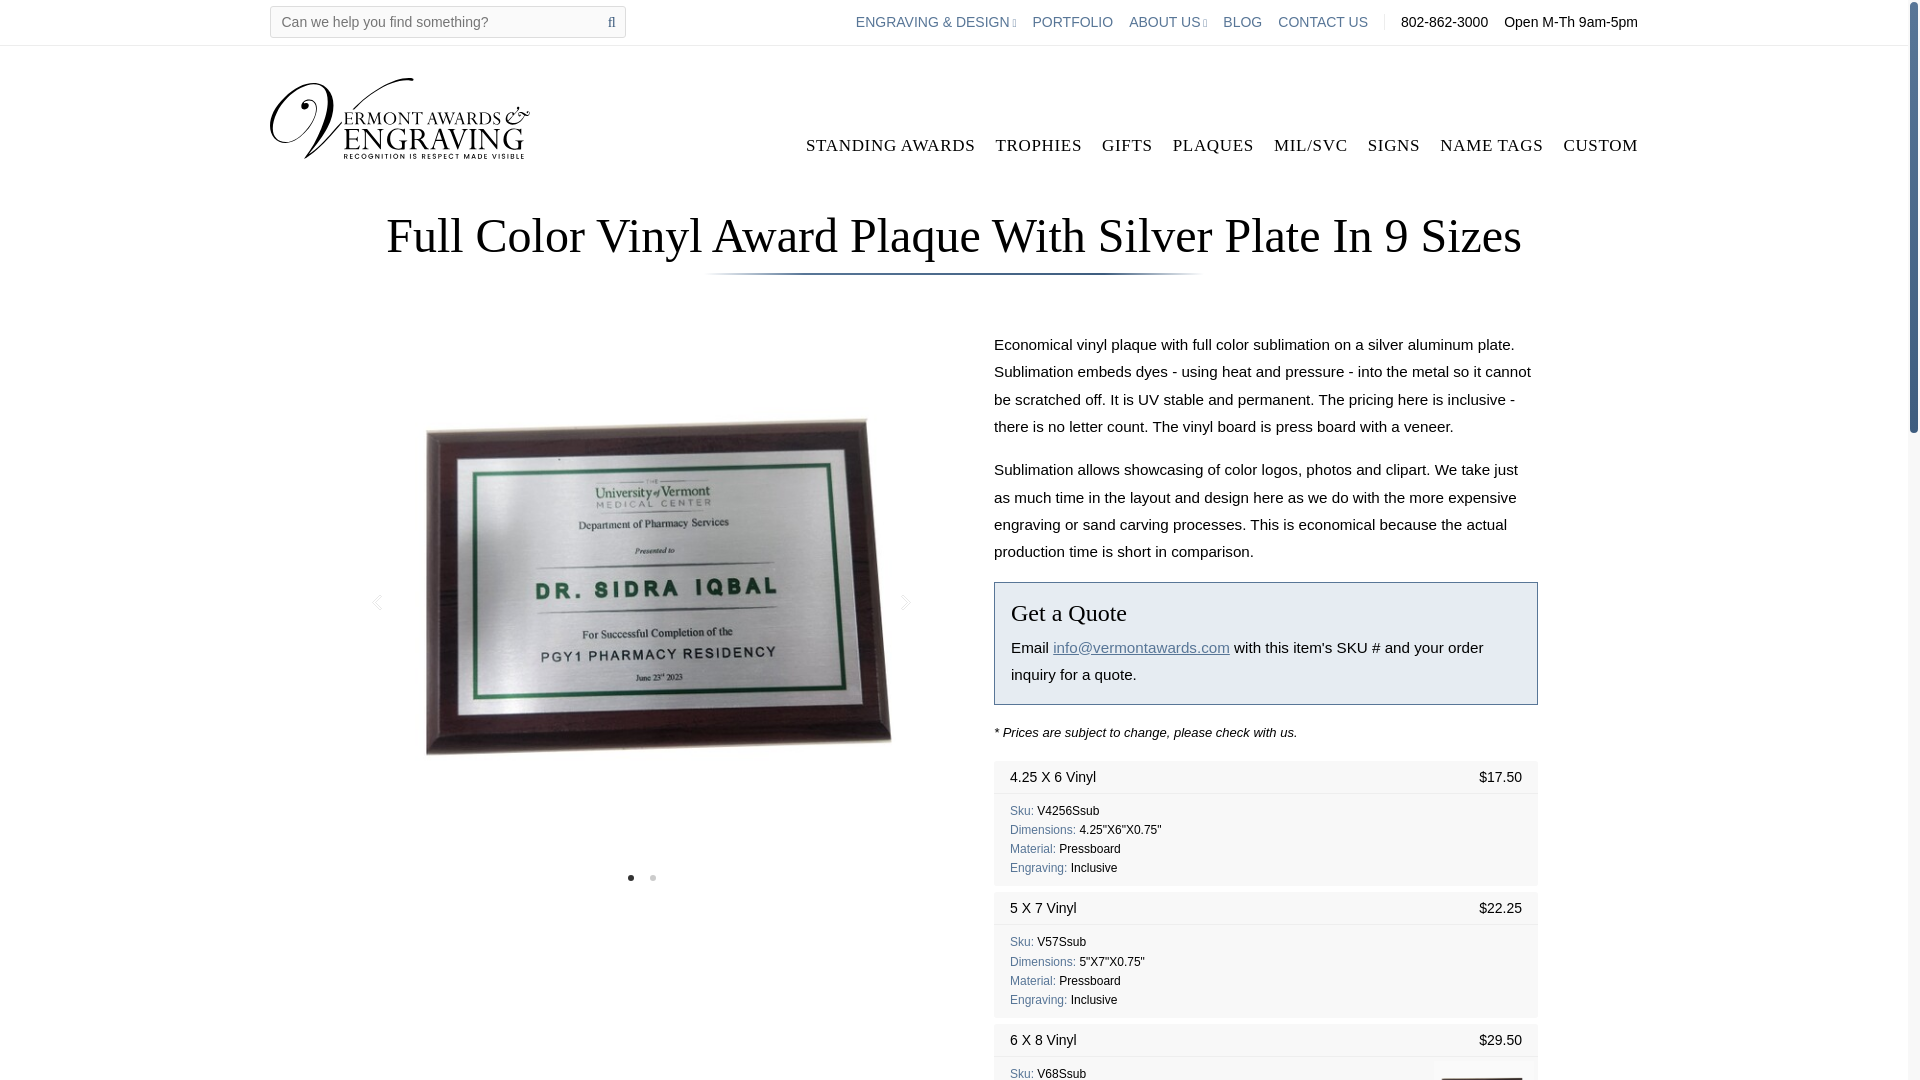 This screenshot has height=1080, width=1920. Describe the element at coordinates (1242, 22) in the screenshot. I see `BLOG` at that location.